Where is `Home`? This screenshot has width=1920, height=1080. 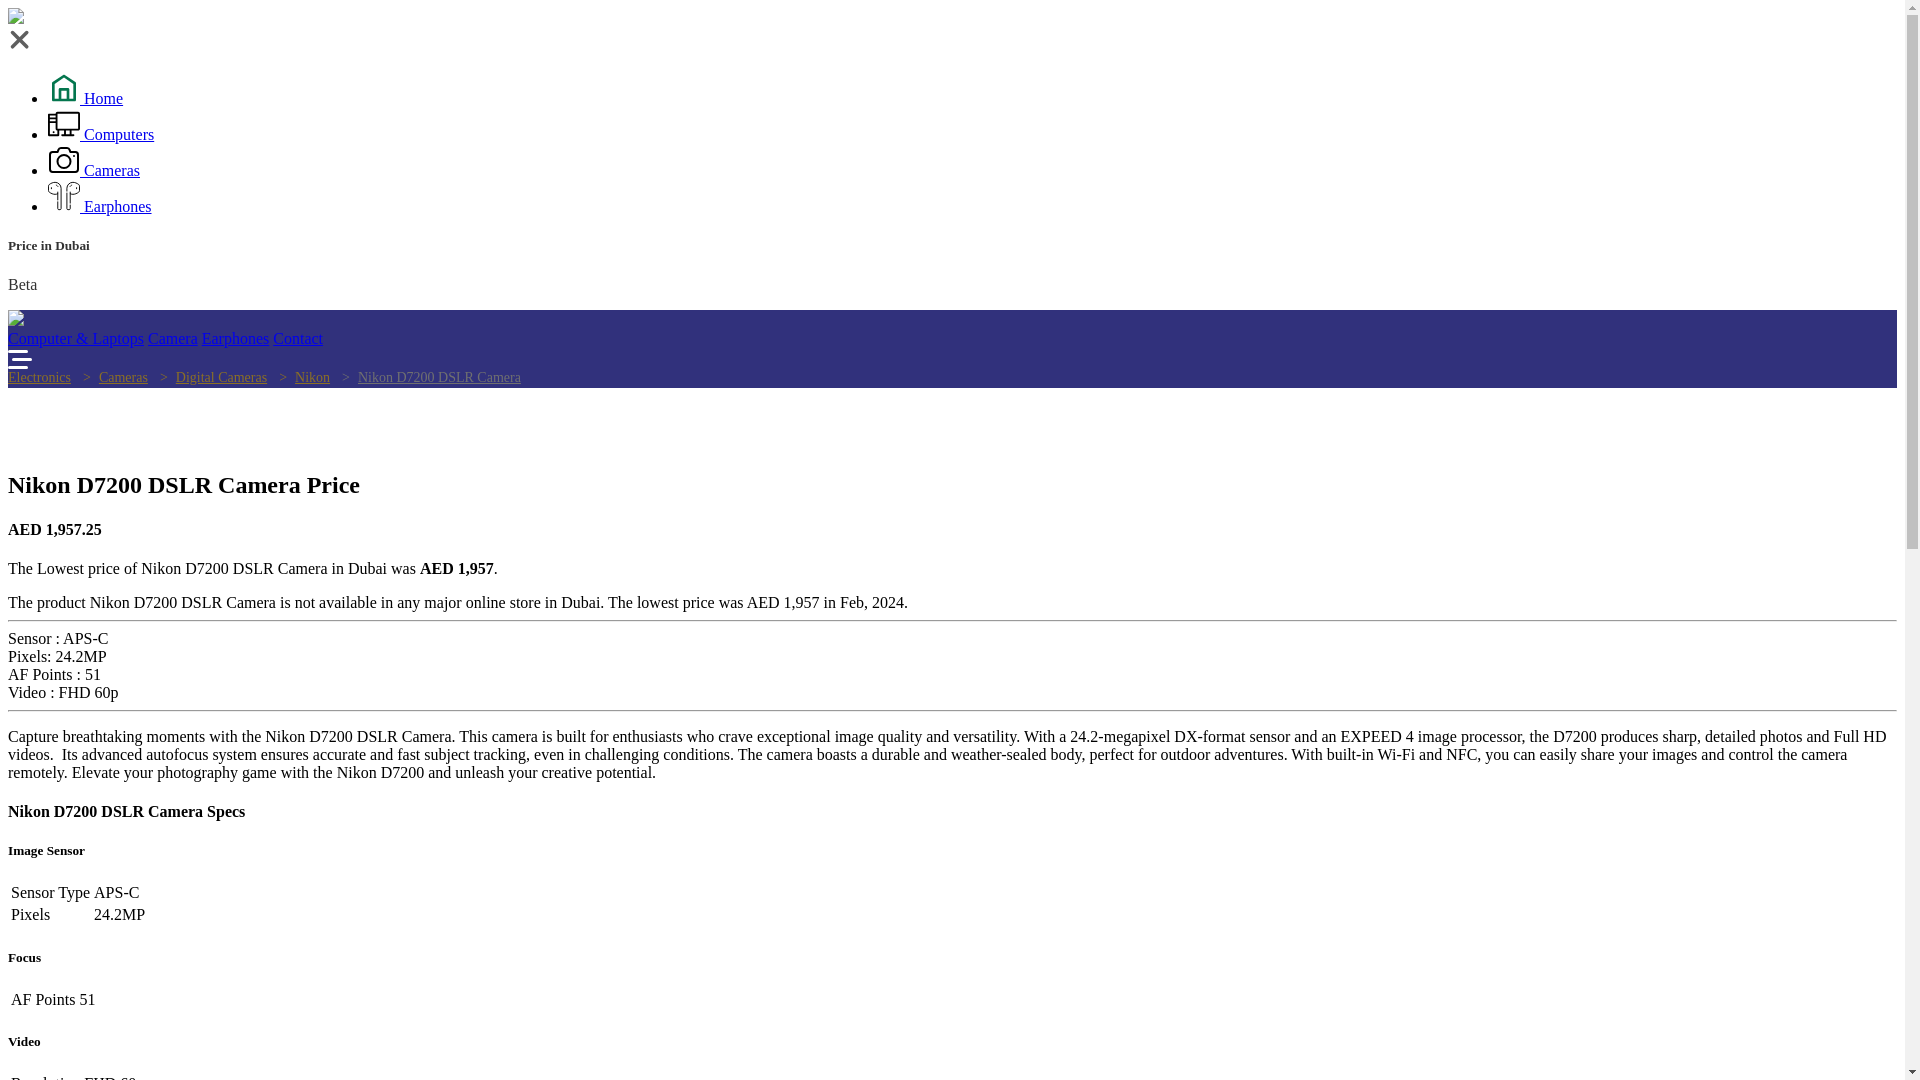 Home is located at coordinates (85, 98).